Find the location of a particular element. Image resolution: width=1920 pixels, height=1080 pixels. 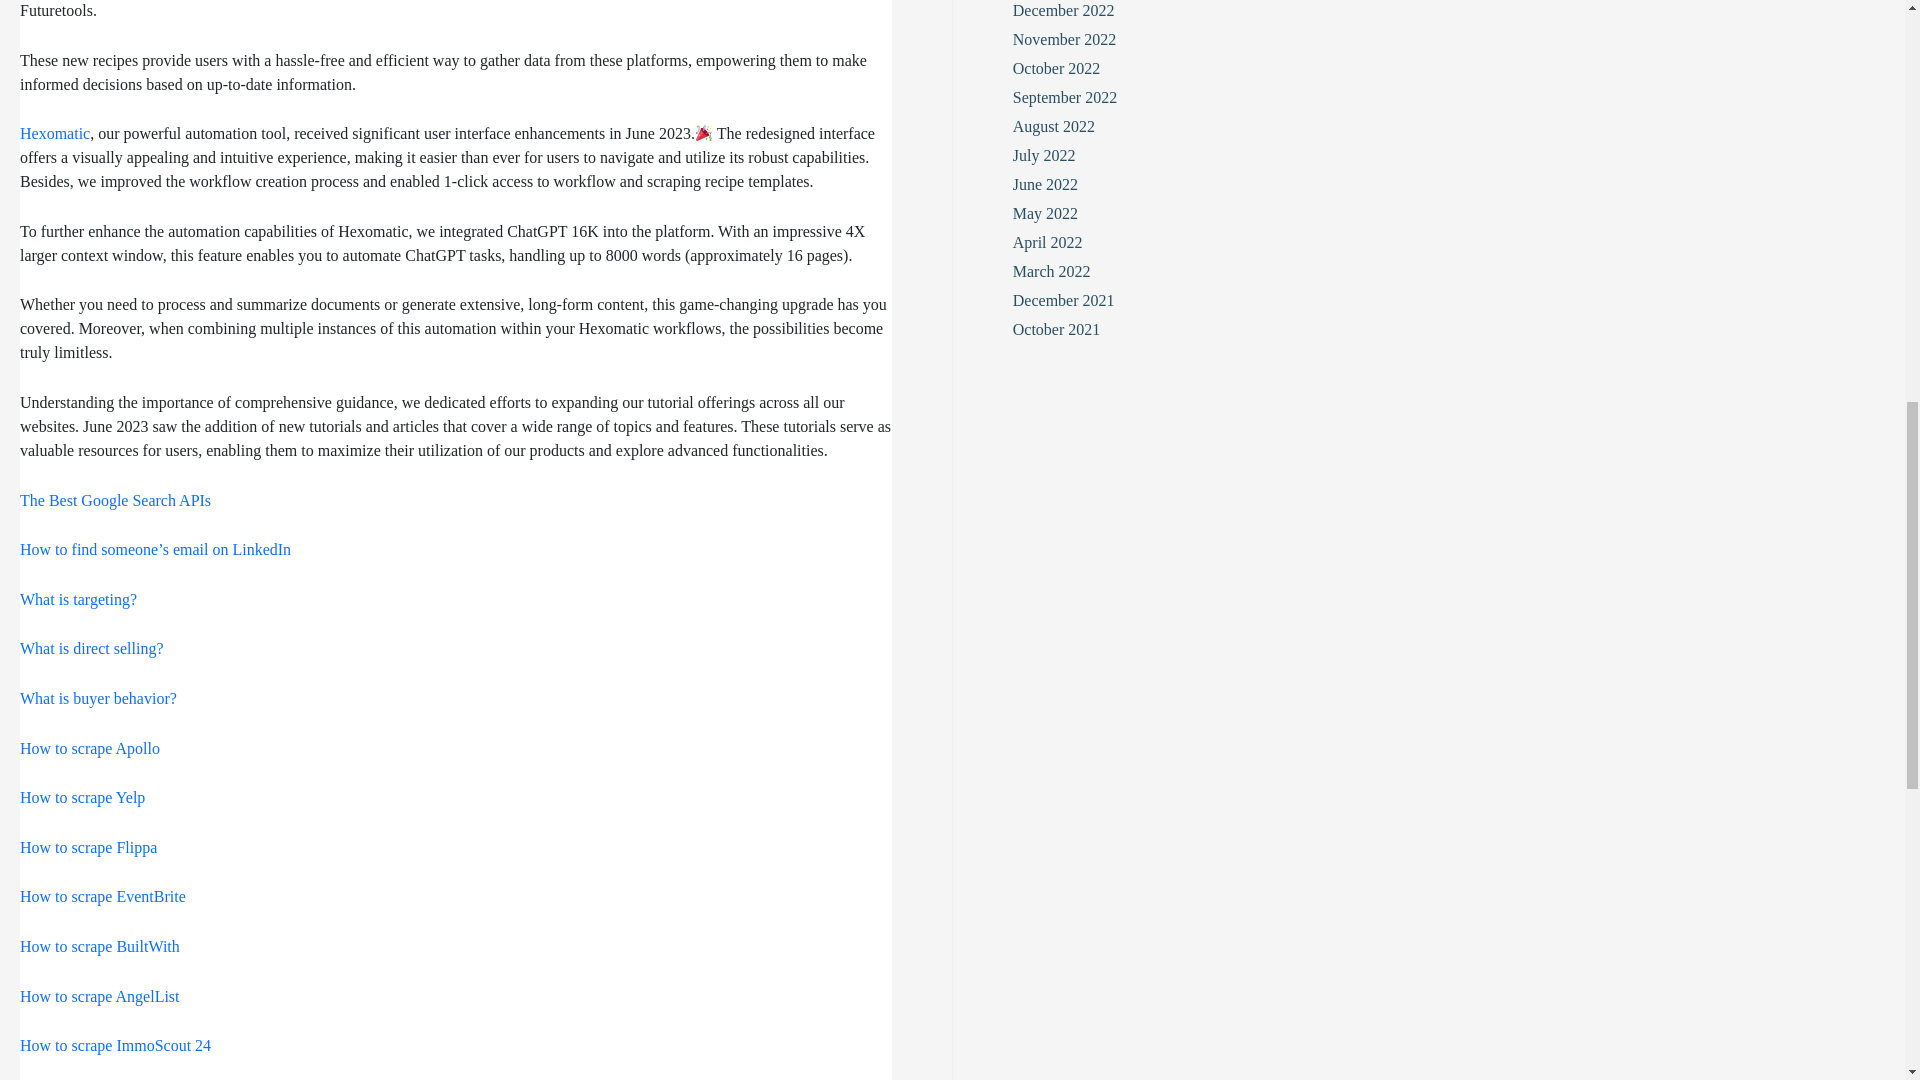

How to scrape EventBrite is located at coordinates (102, 900).